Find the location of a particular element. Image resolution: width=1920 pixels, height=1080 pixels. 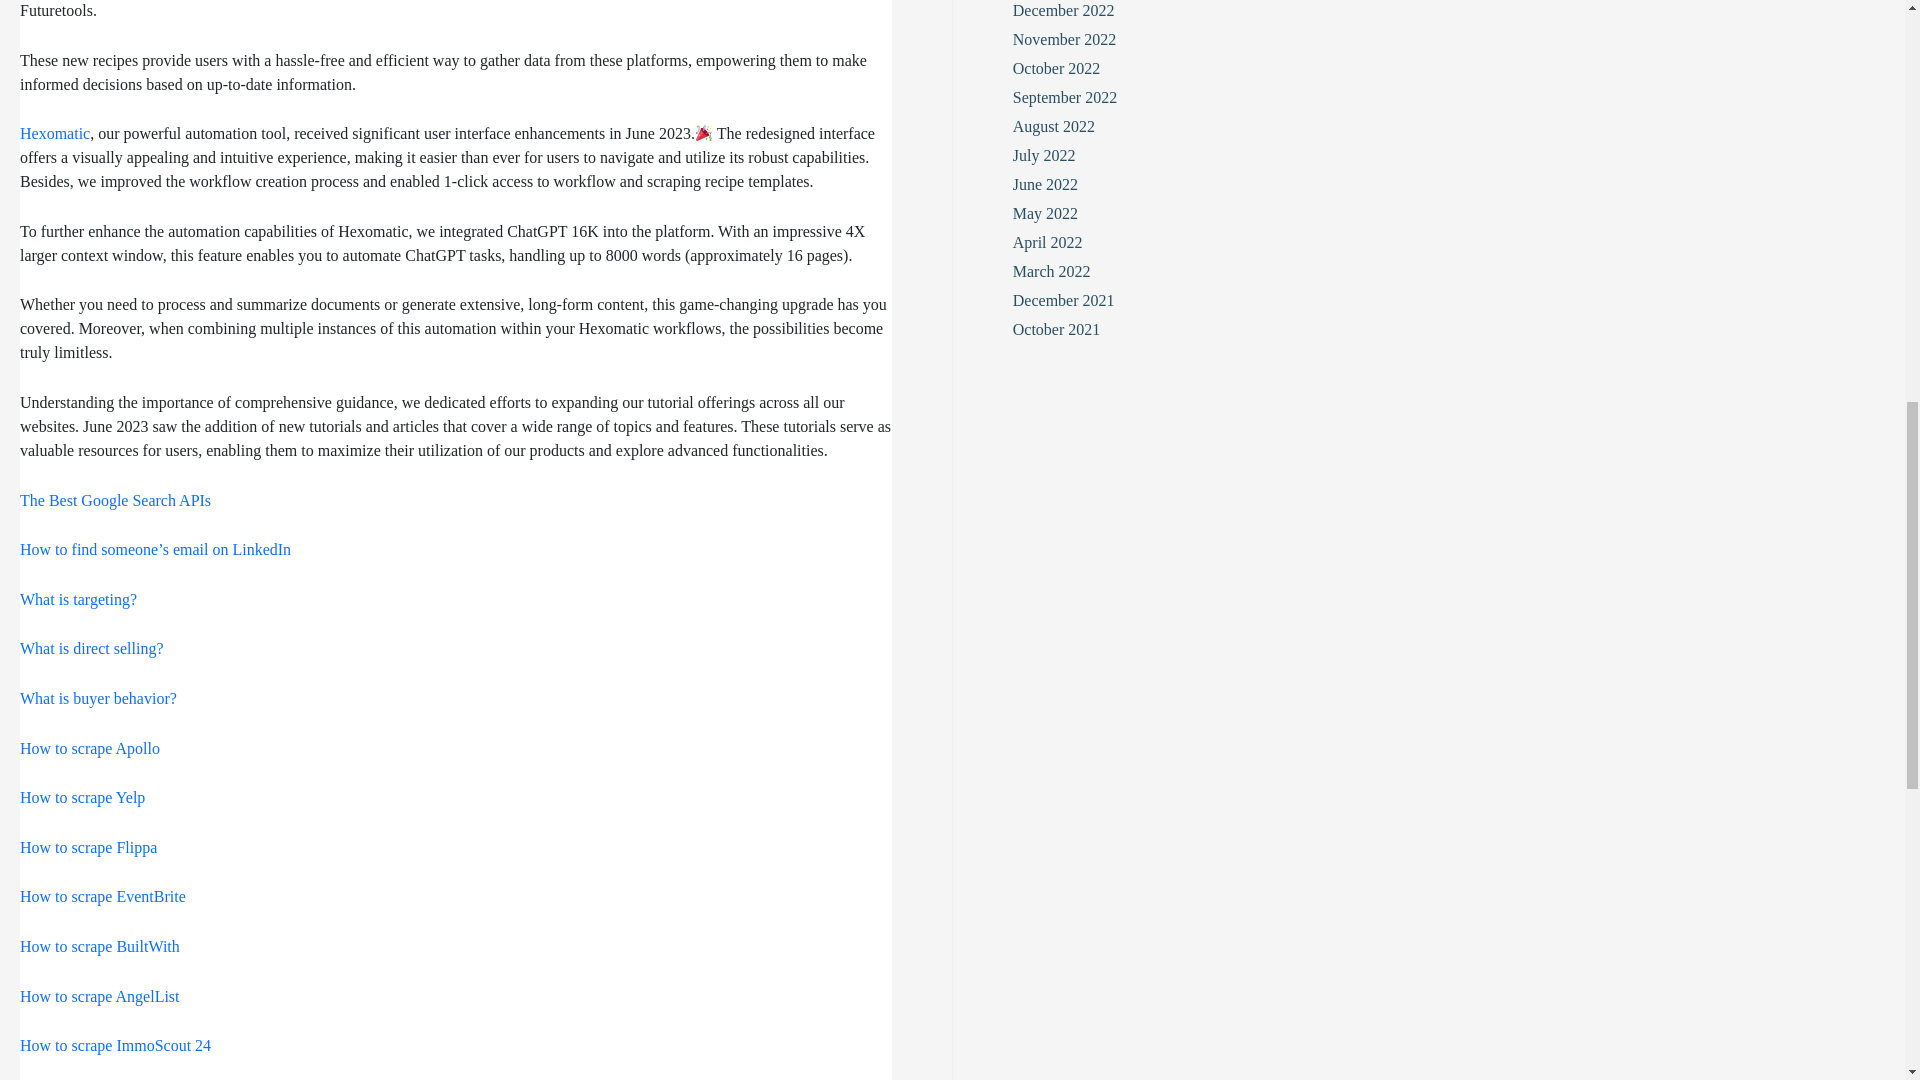

How to scrape EventBrite is located at coordinates (102, 900).